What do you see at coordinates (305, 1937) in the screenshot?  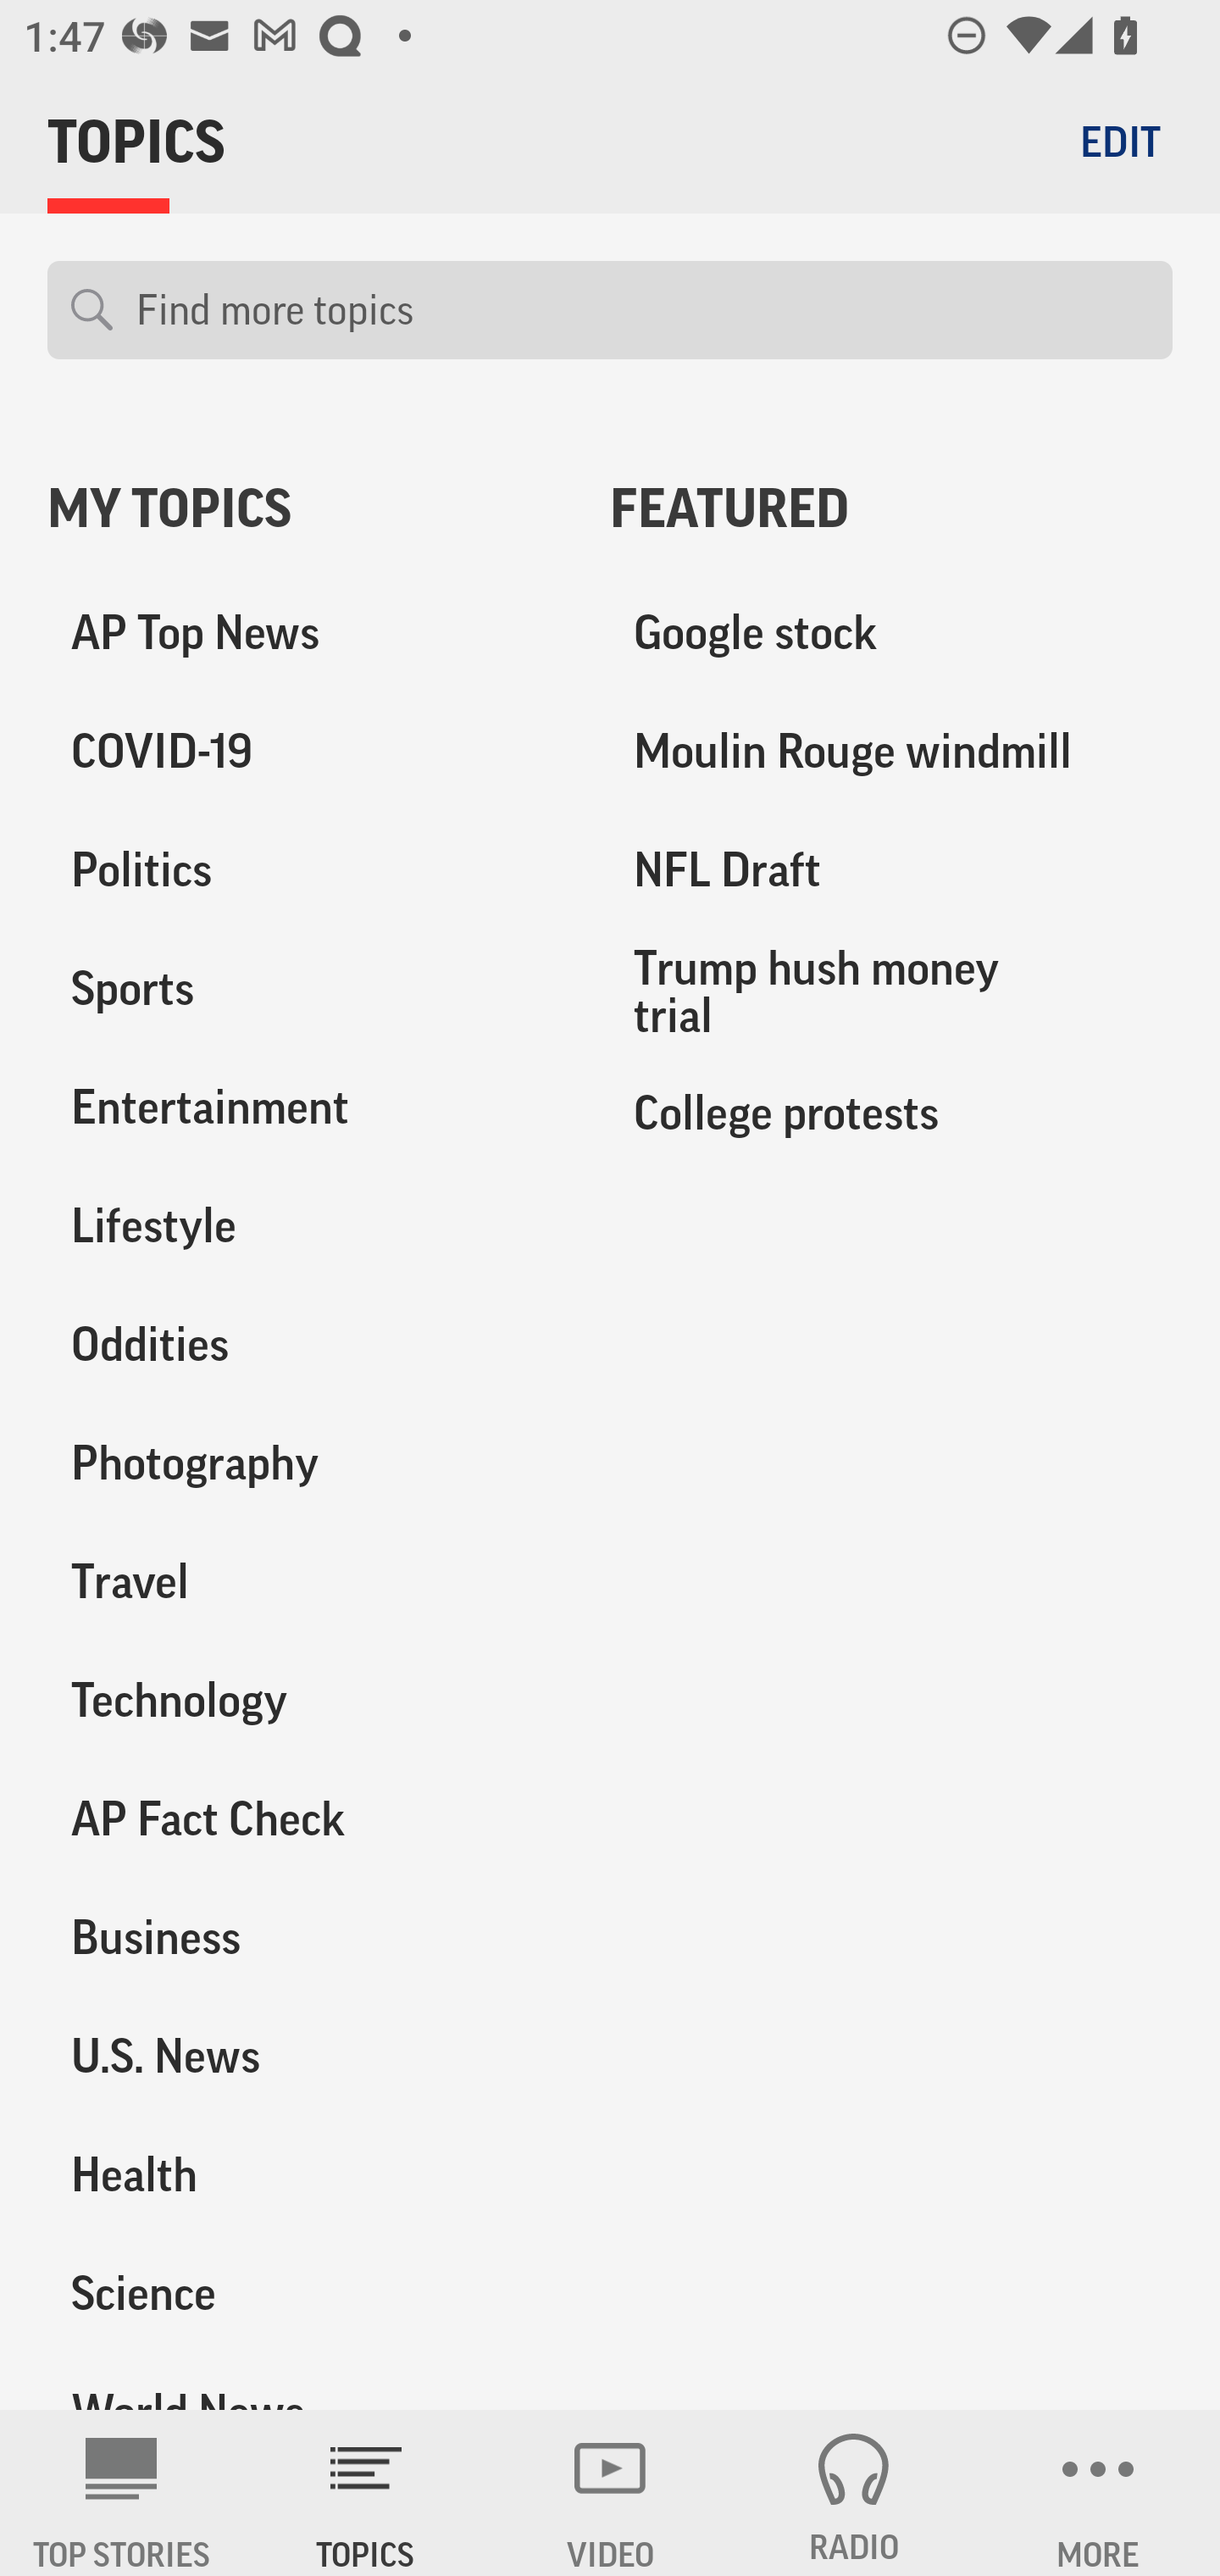 I see `Business` at bounding box center [305, 1937].